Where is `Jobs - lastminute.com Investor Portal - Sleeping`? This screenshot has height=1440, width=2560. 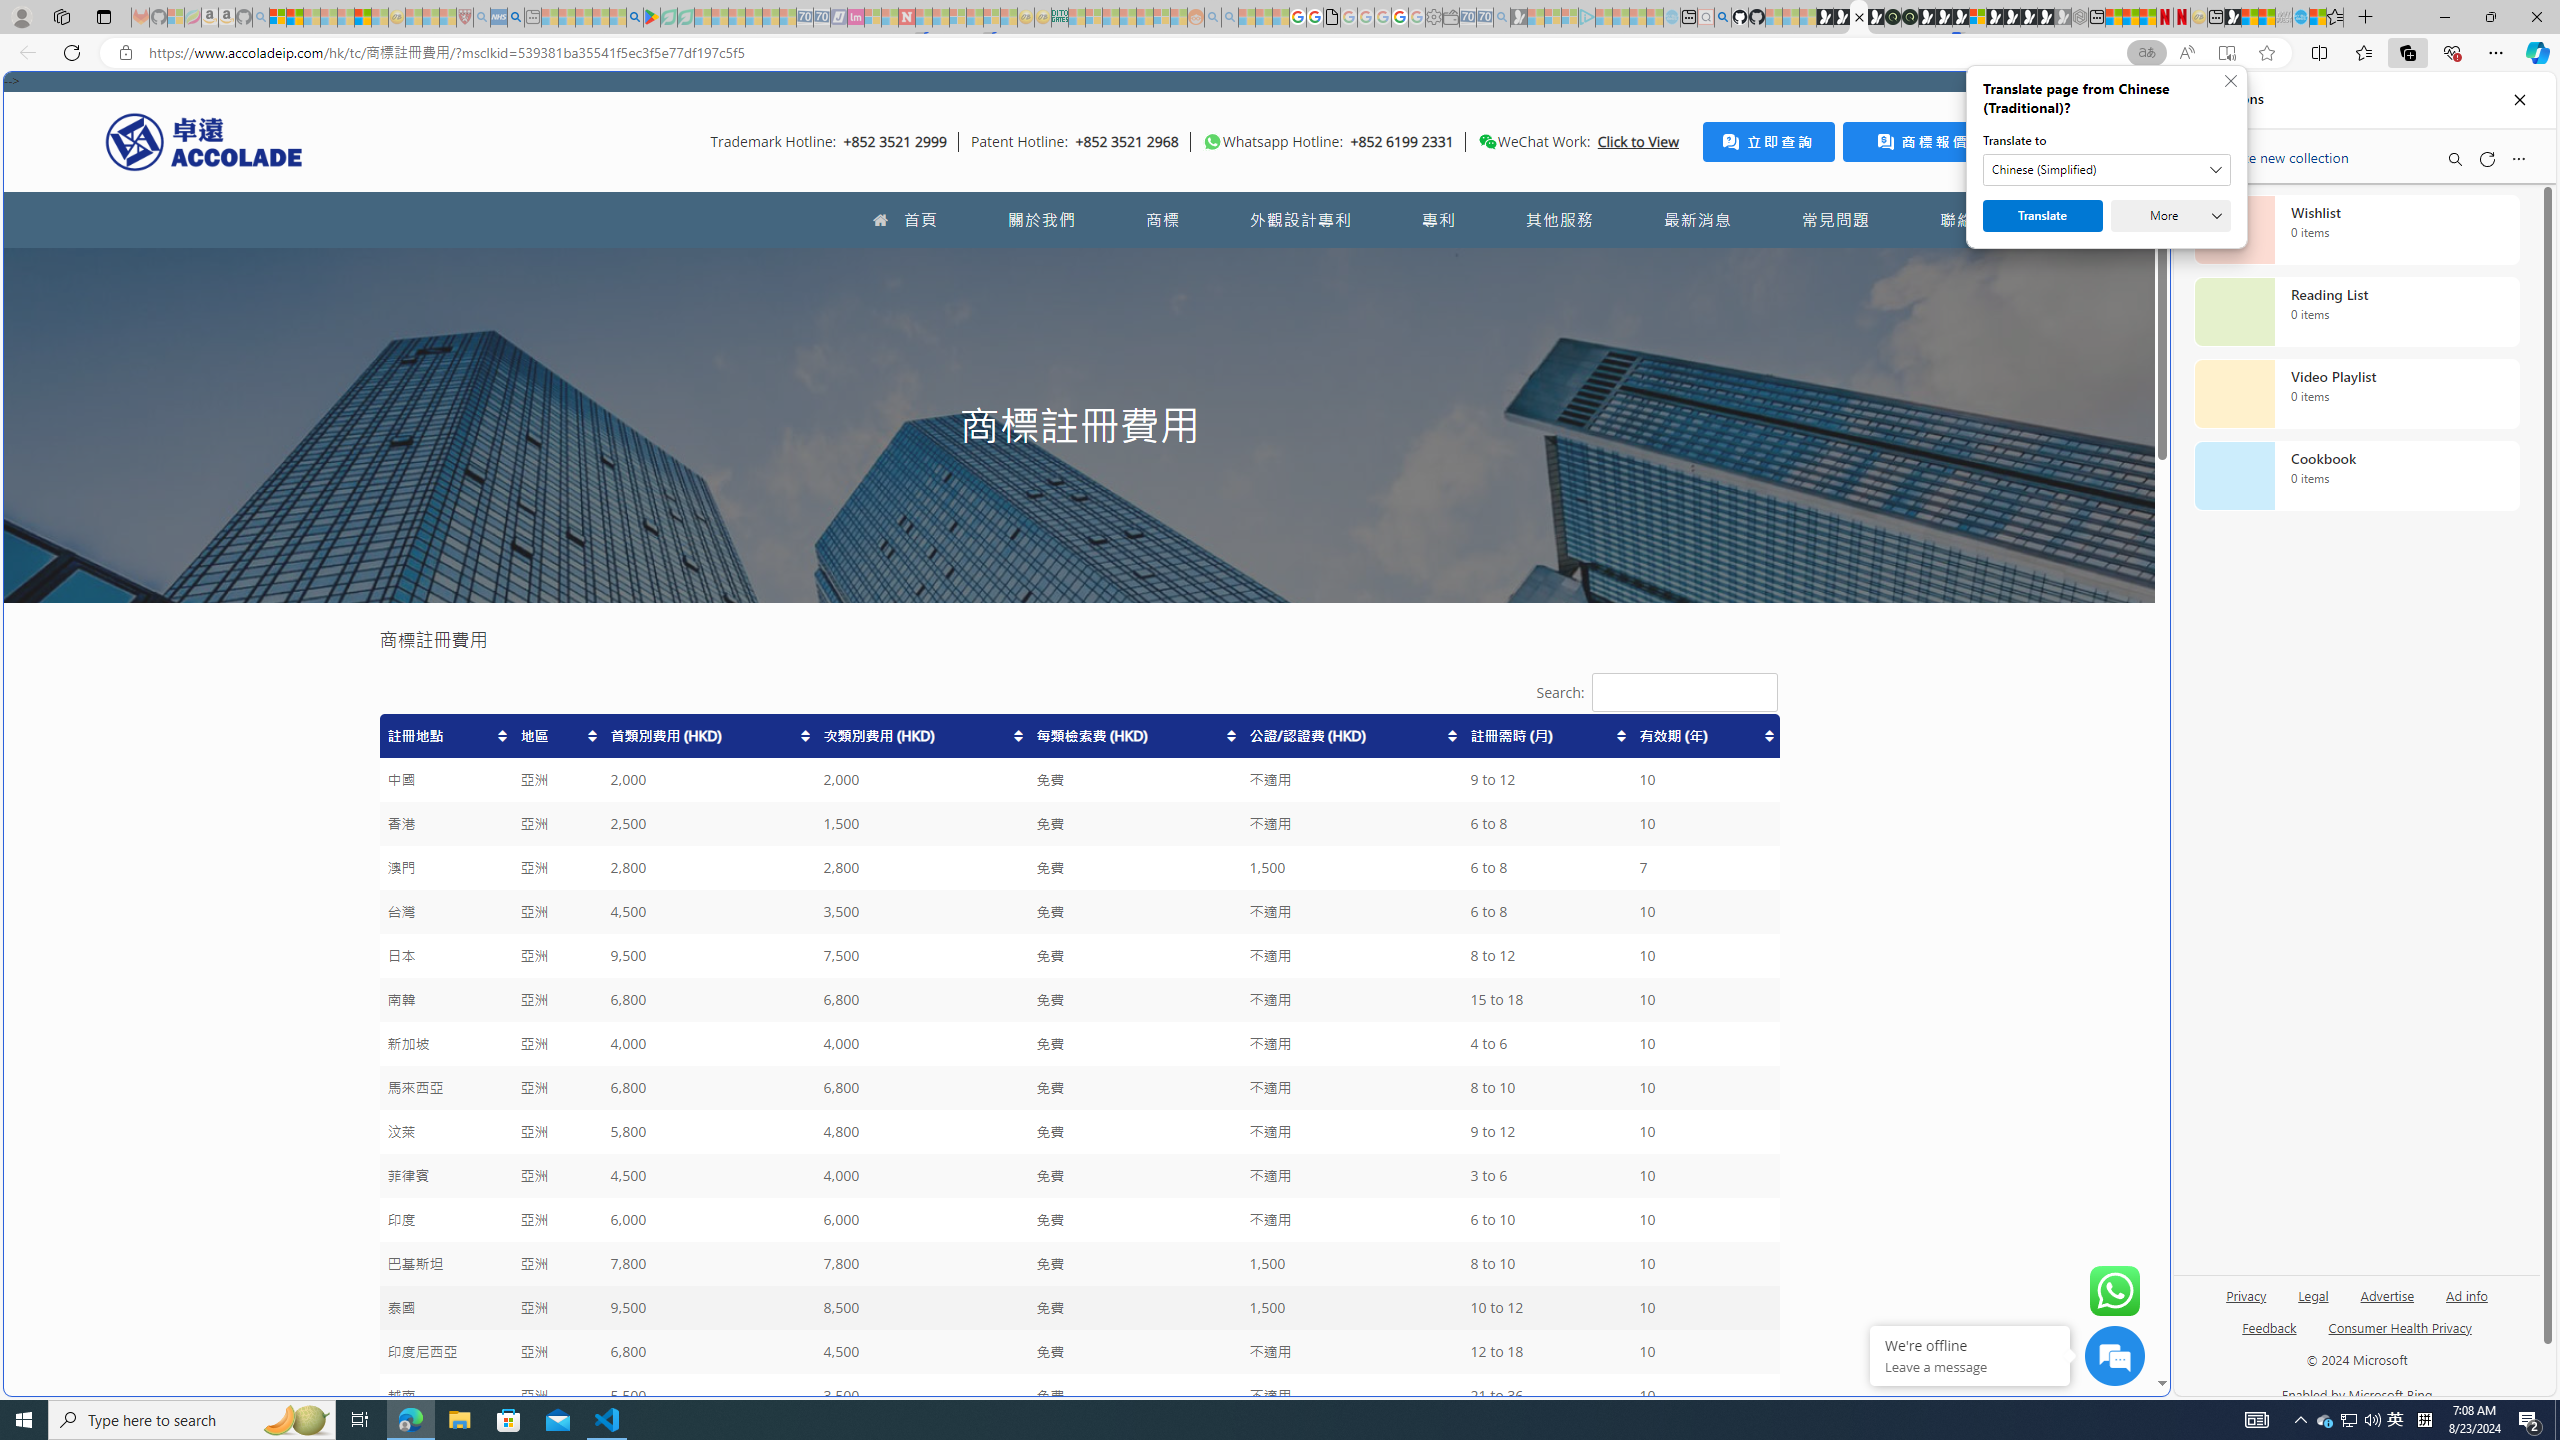 Jobs - lastminute.com Investor Portal - Sleeping is located at coordinates (856, 17).